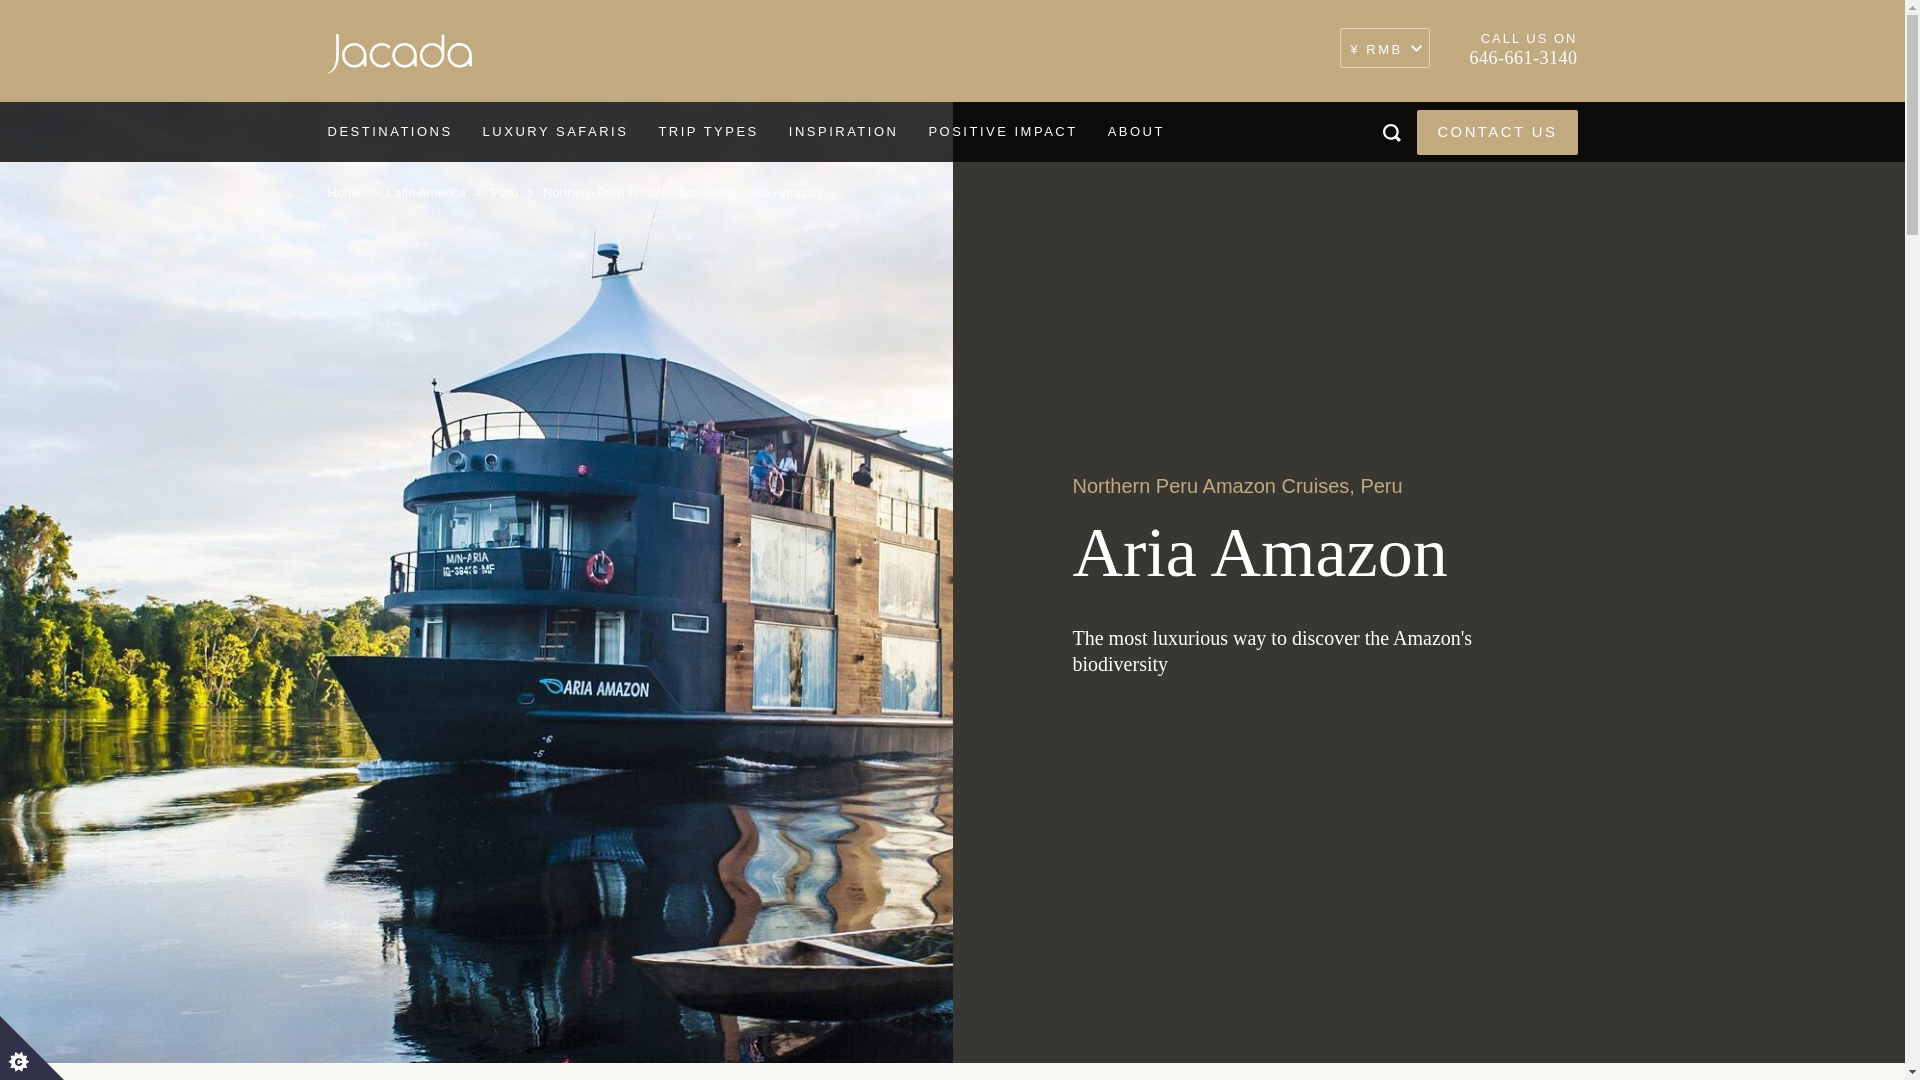  Describe the element at coordinates (1524, 58) in the screenshot. I see `646-661-3140` at that location.